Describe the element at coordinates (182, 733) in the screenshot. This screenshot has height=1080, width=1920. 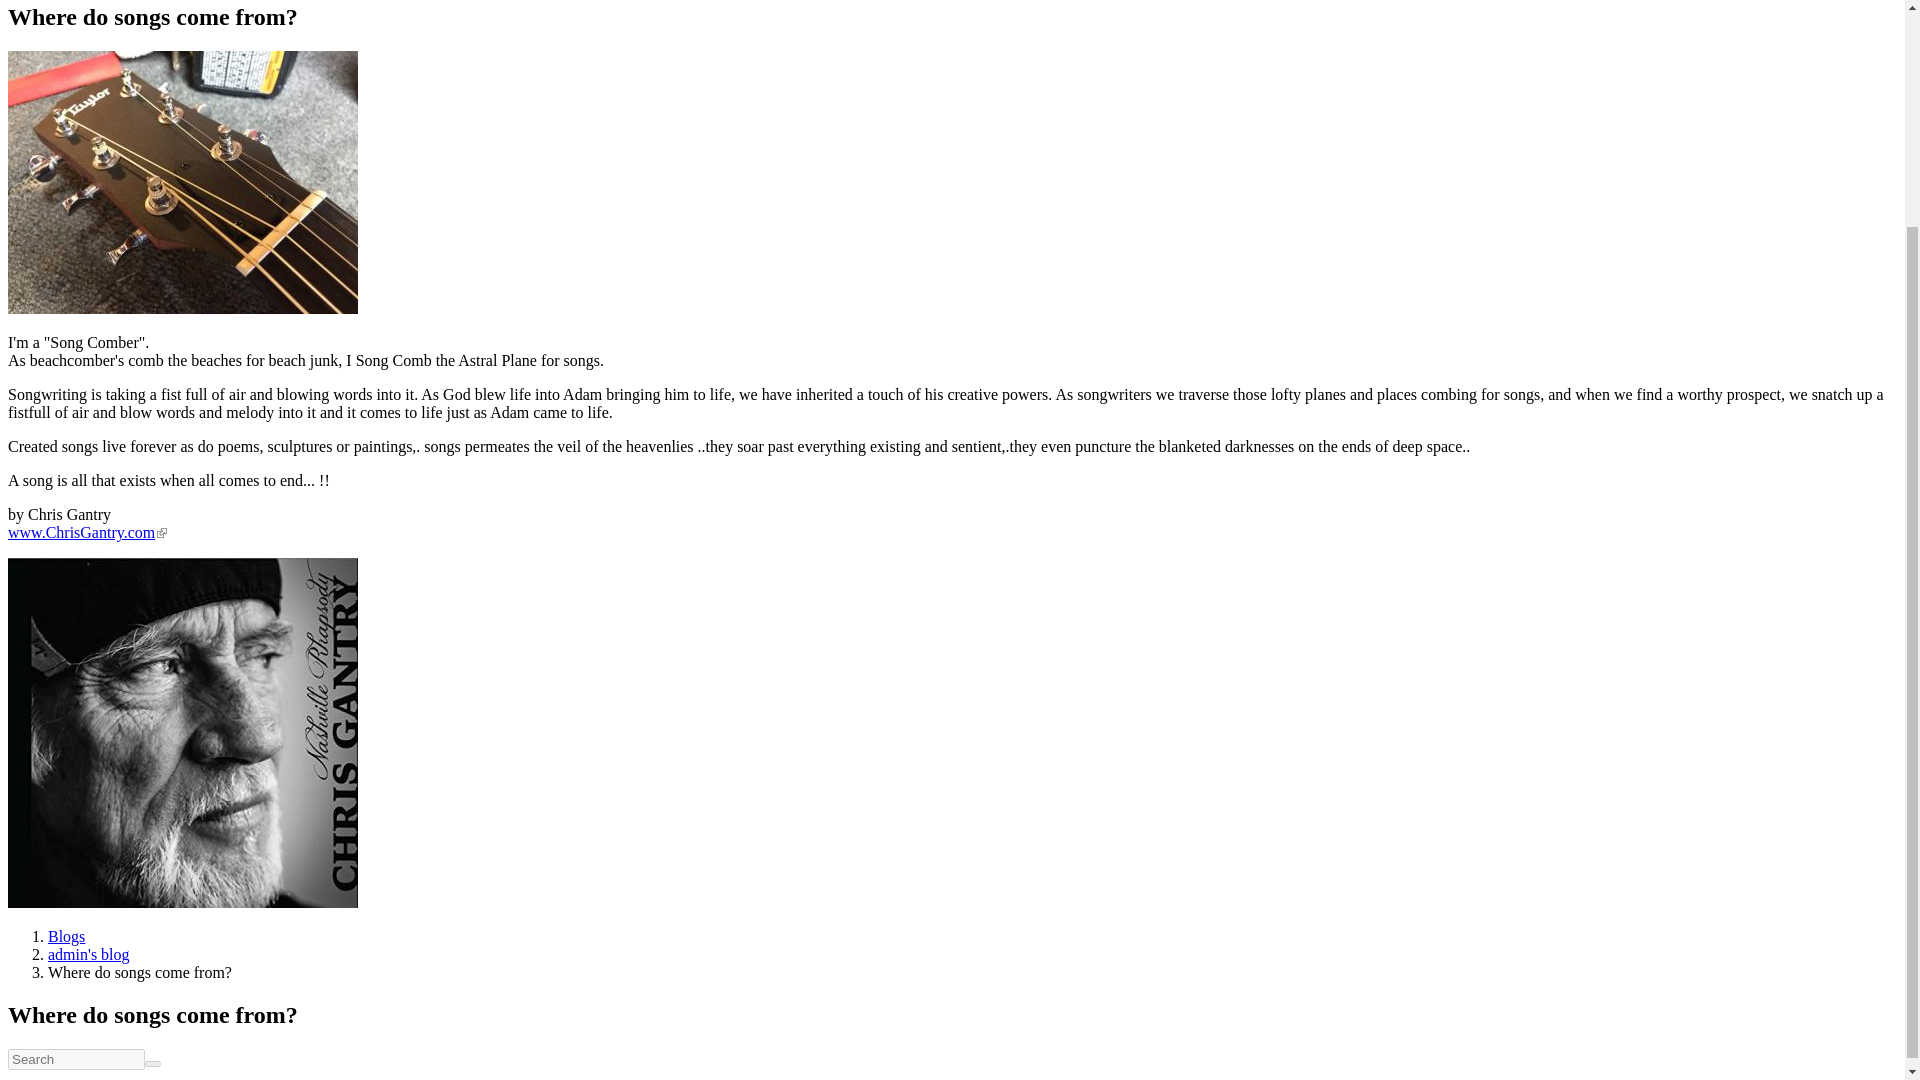
I see `Chris Gantry` at that location.